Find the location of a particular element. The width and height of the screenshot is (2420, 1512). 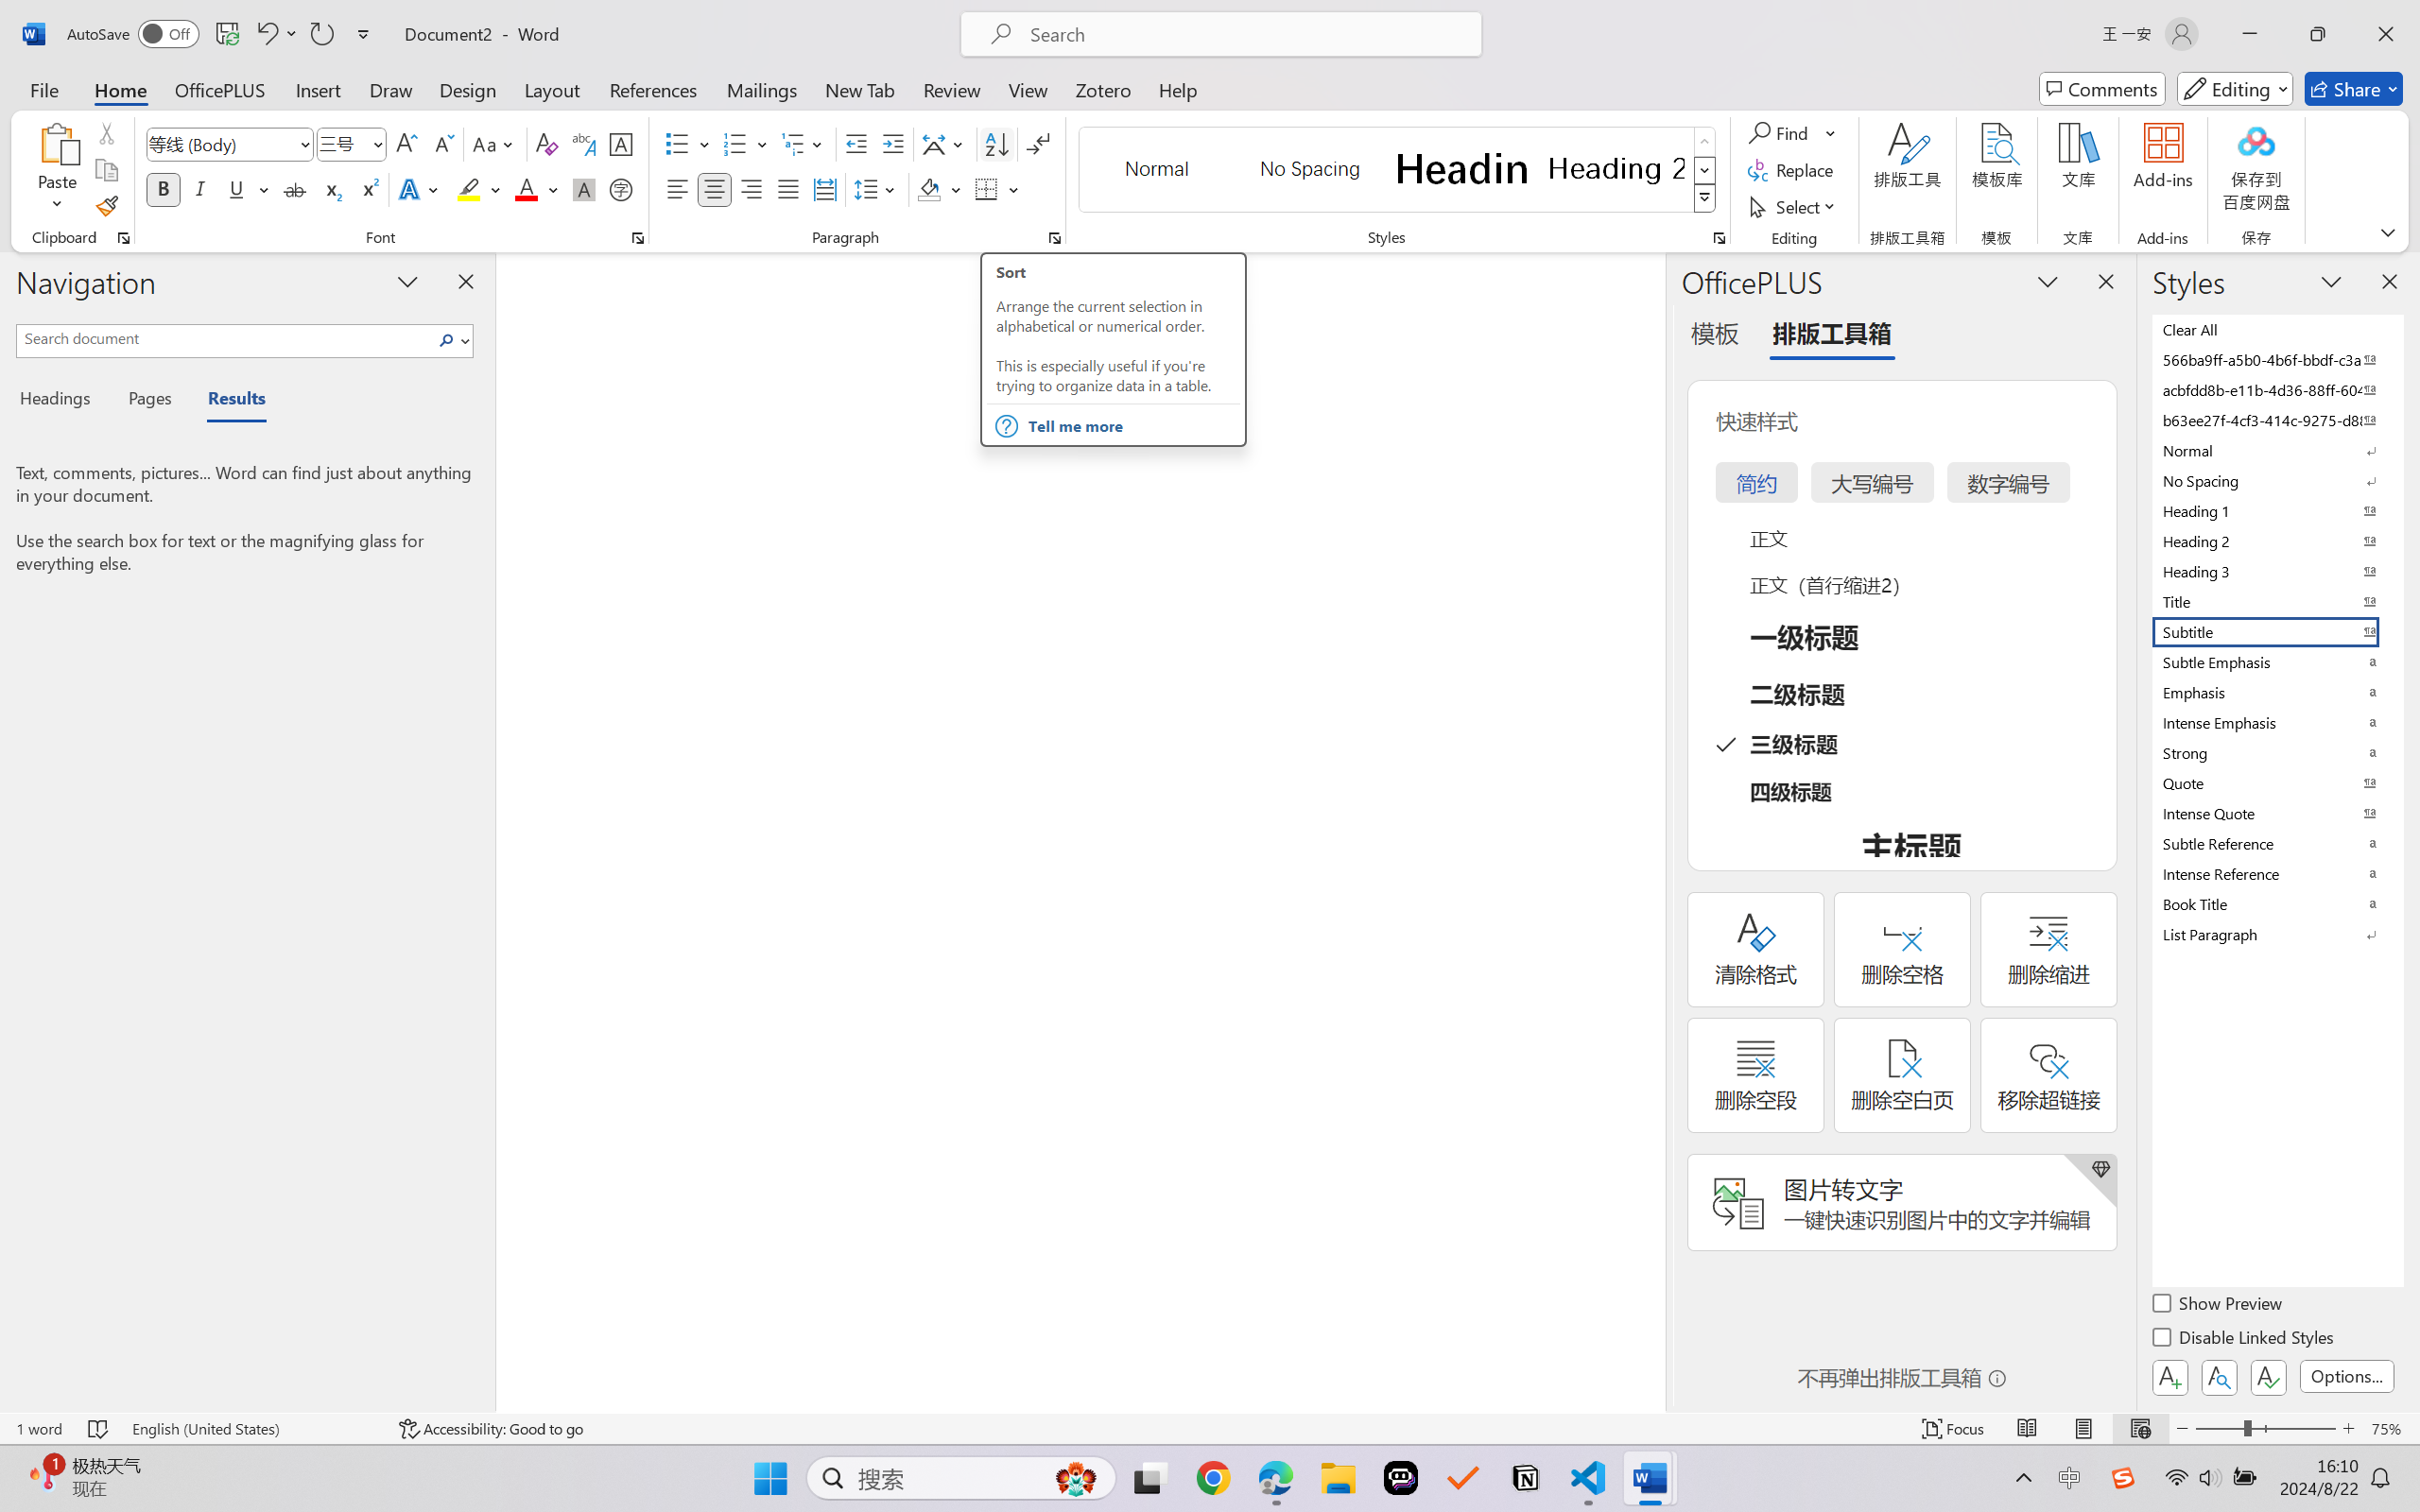

Heading 1 is located at coordinates (1462, 168).